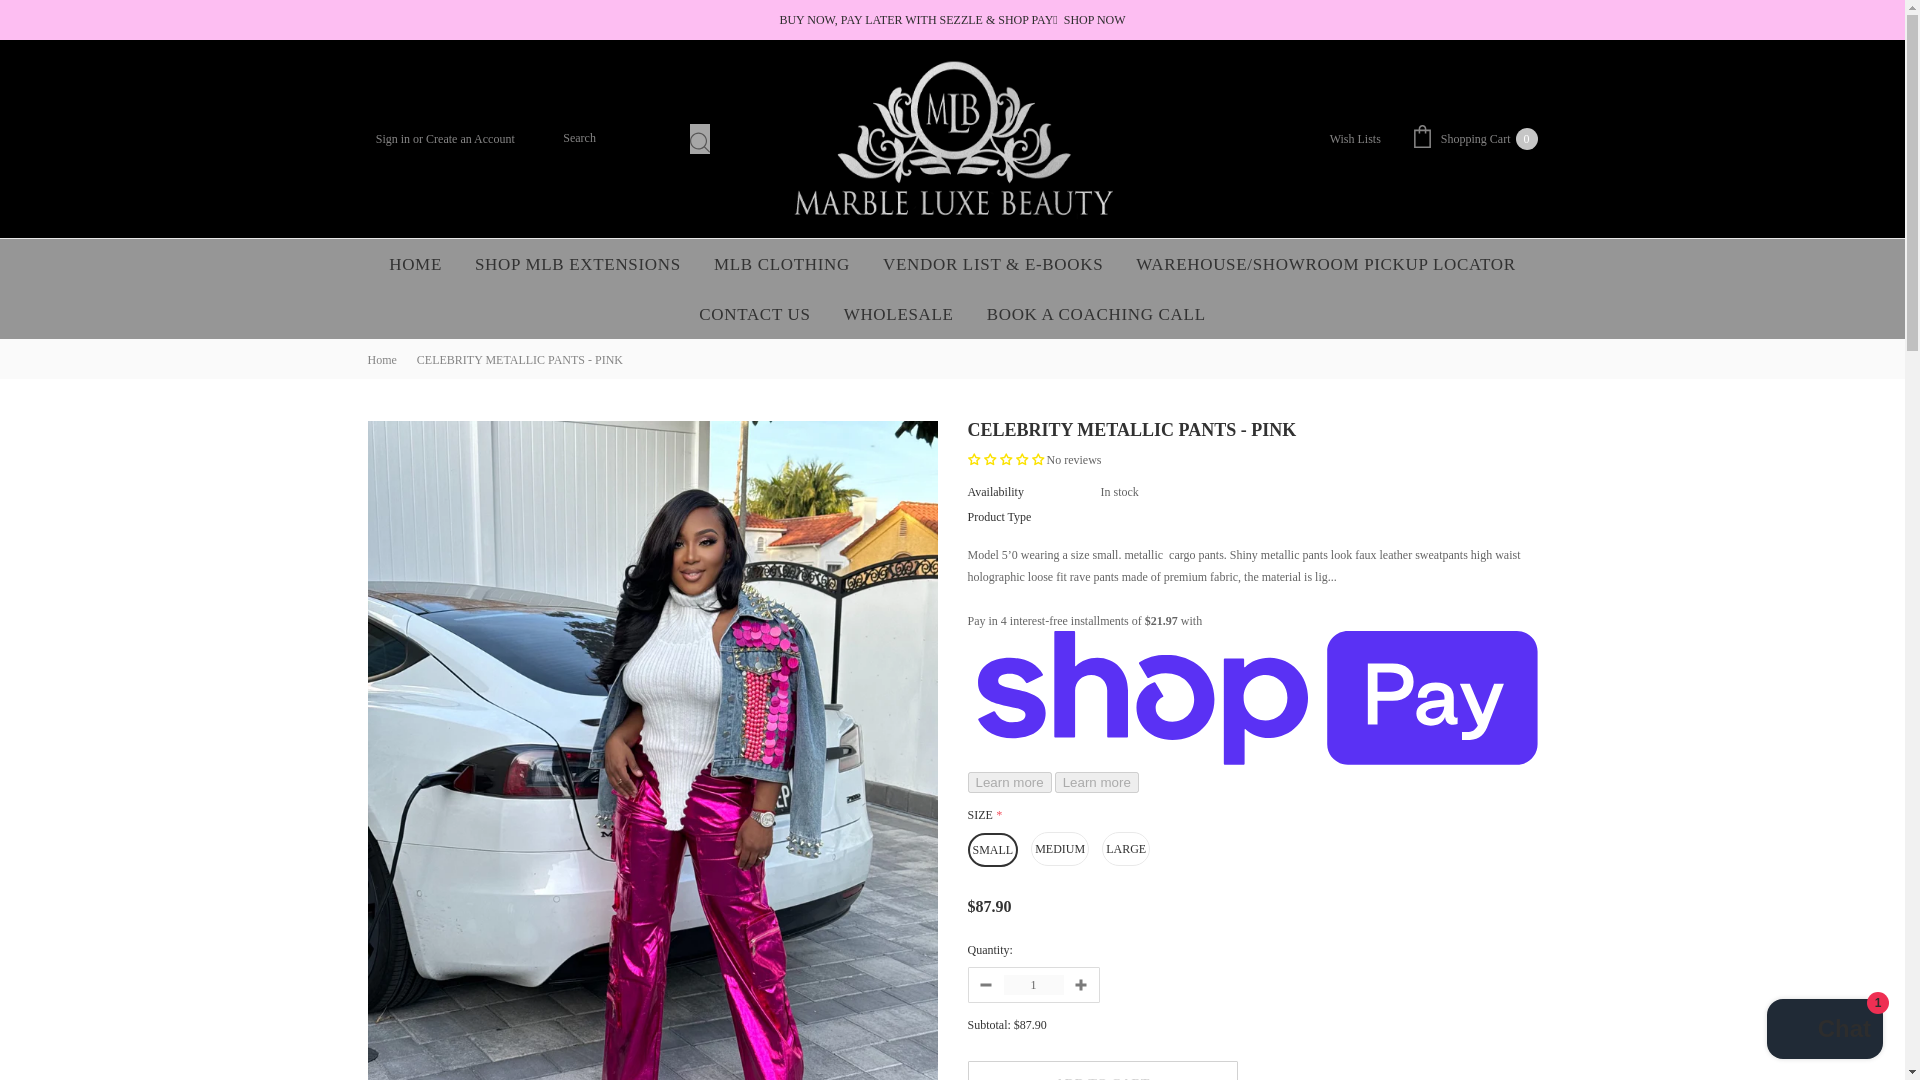  What do you see at coordinates (415, 264) in the screenshot?
I see `HOME` at bounding box center [415, 264].